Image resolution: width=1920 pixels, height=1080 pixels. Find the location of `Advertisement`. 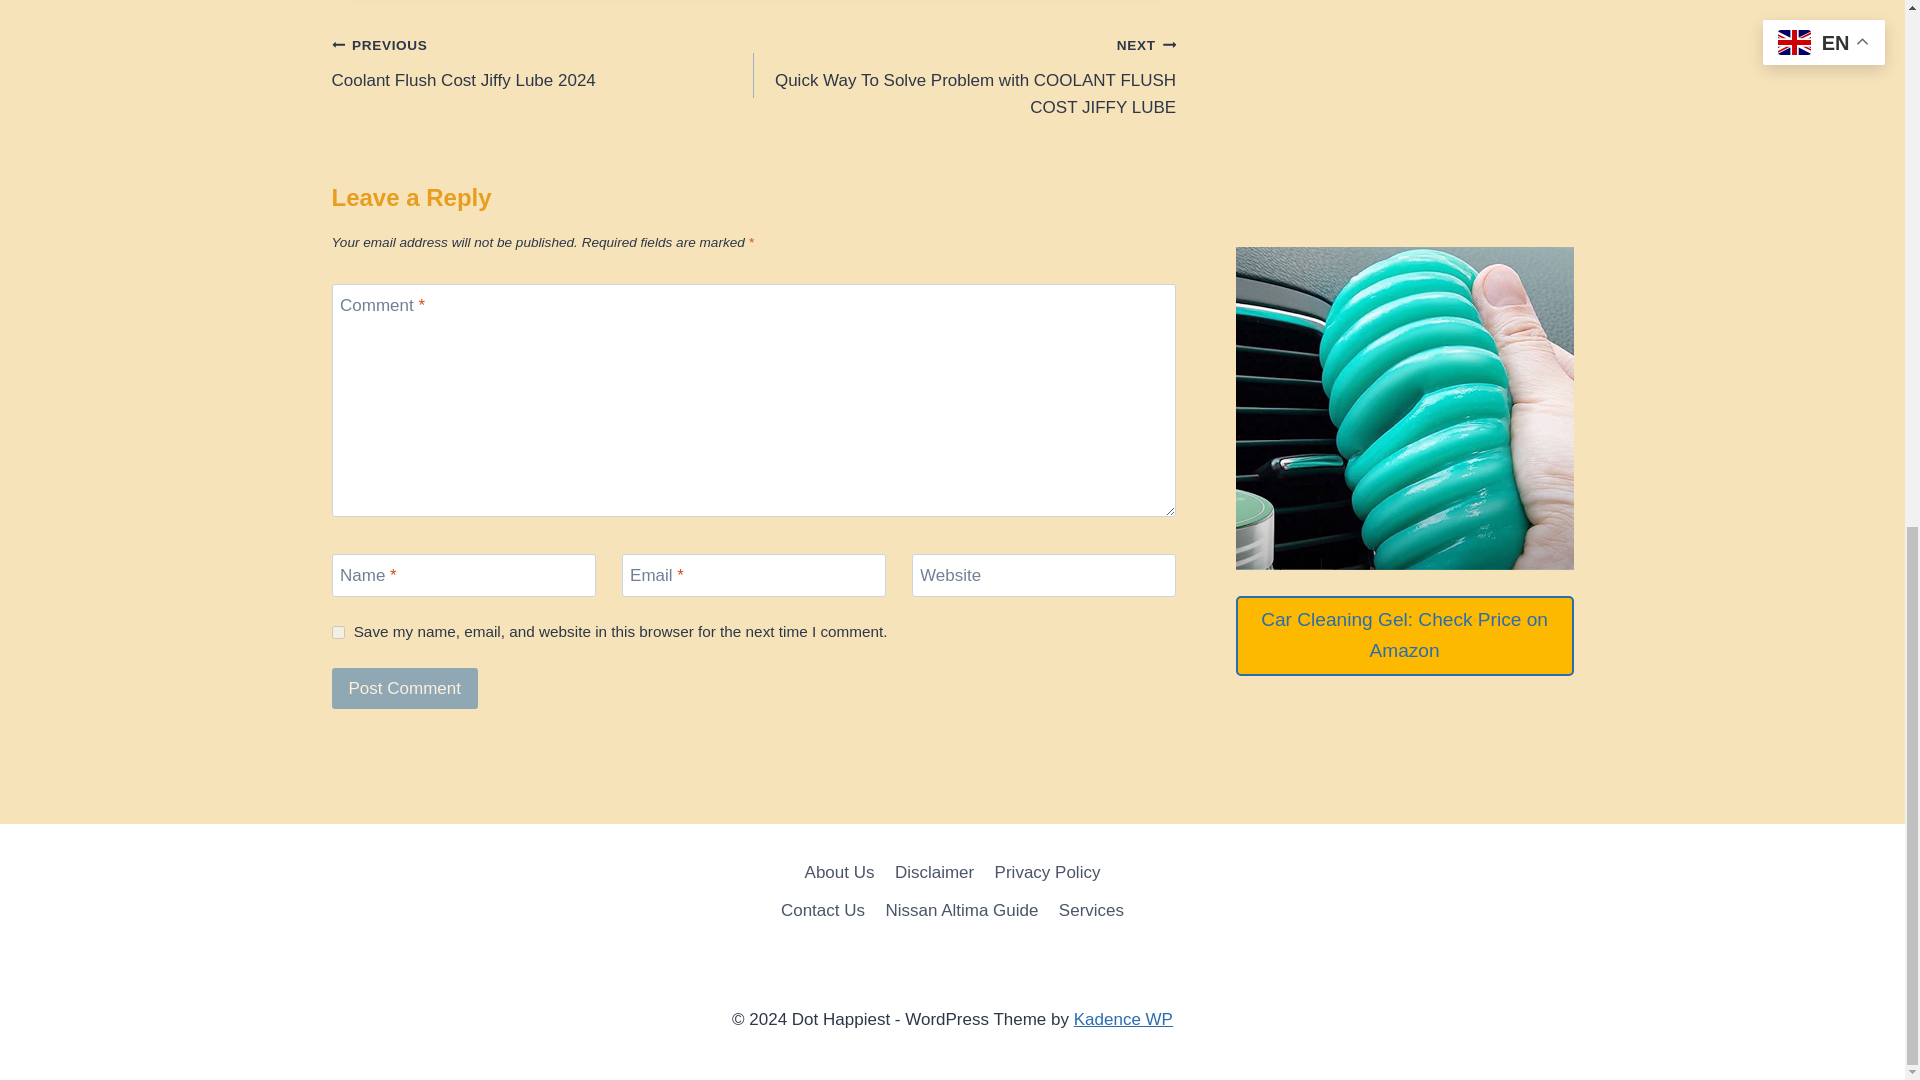

Advertisement is located at coordinates (1405, 46).